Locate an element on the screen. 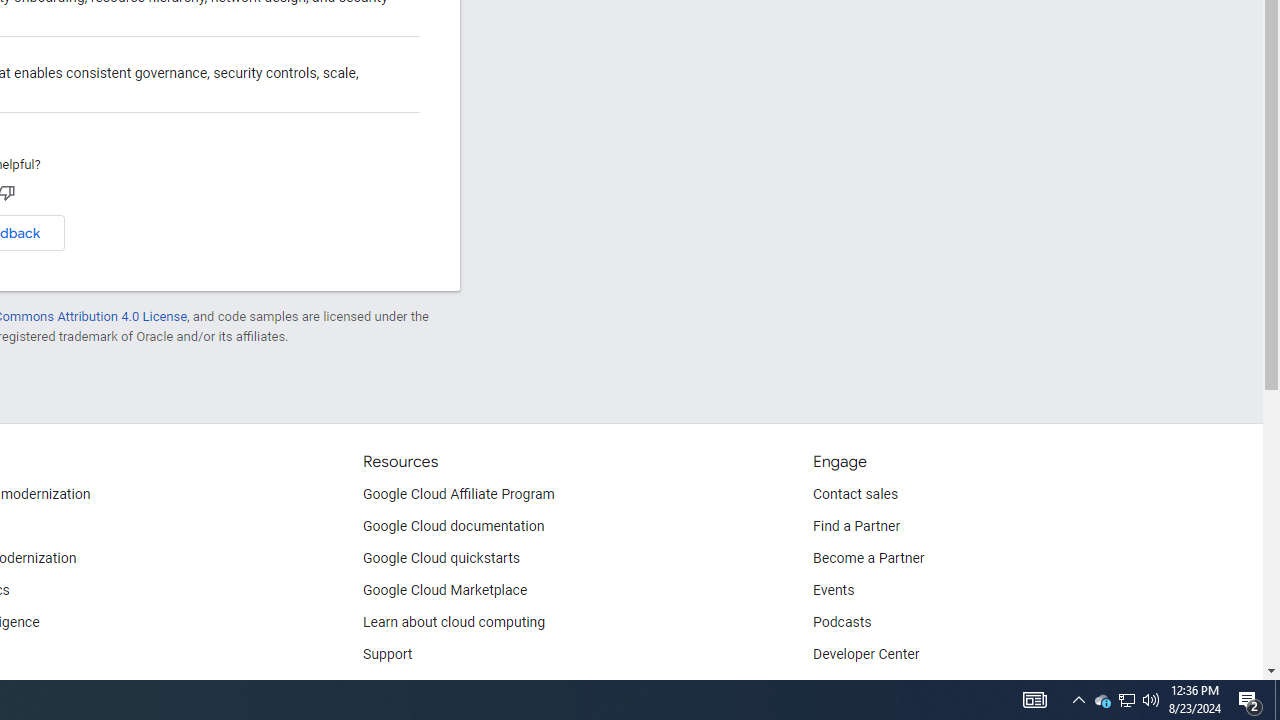  Support is located at coordinates (388, 655).